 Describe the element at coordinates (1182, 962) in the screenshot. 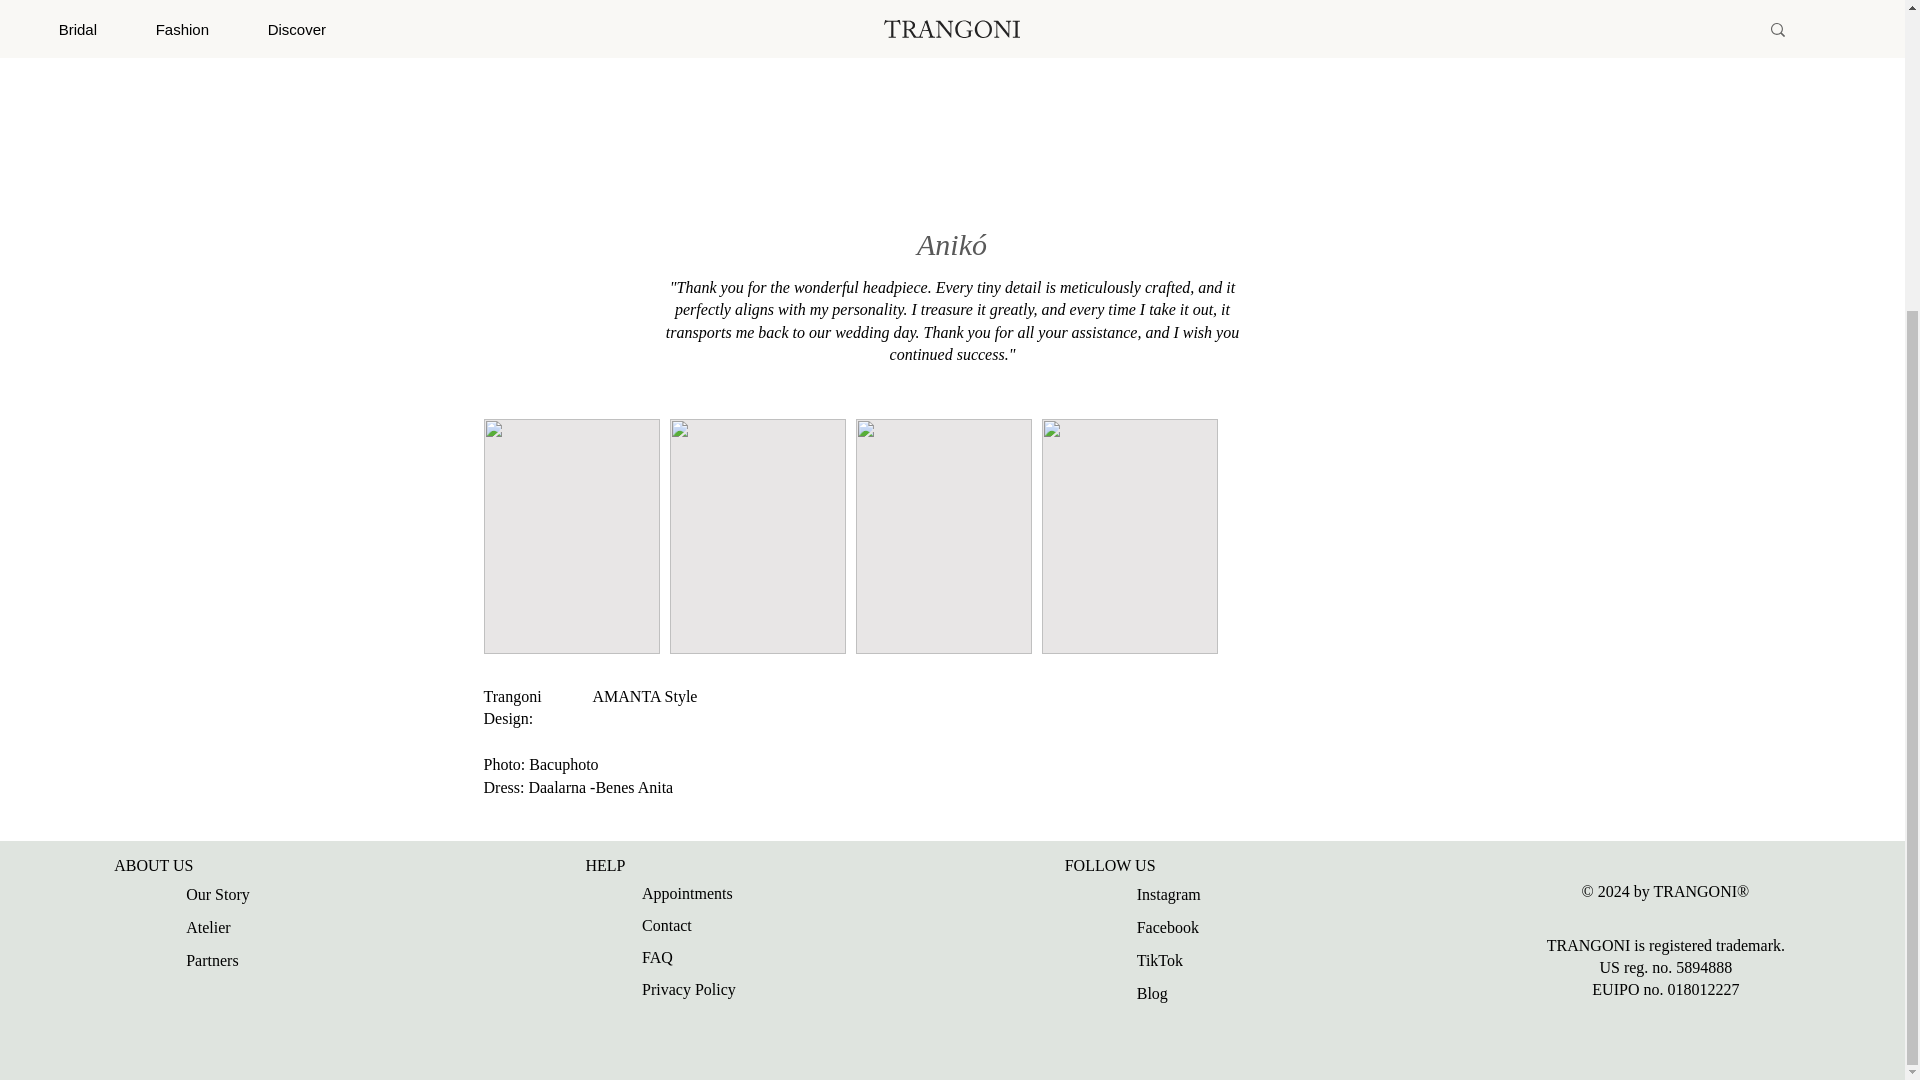

I see `TikTok` at that location.